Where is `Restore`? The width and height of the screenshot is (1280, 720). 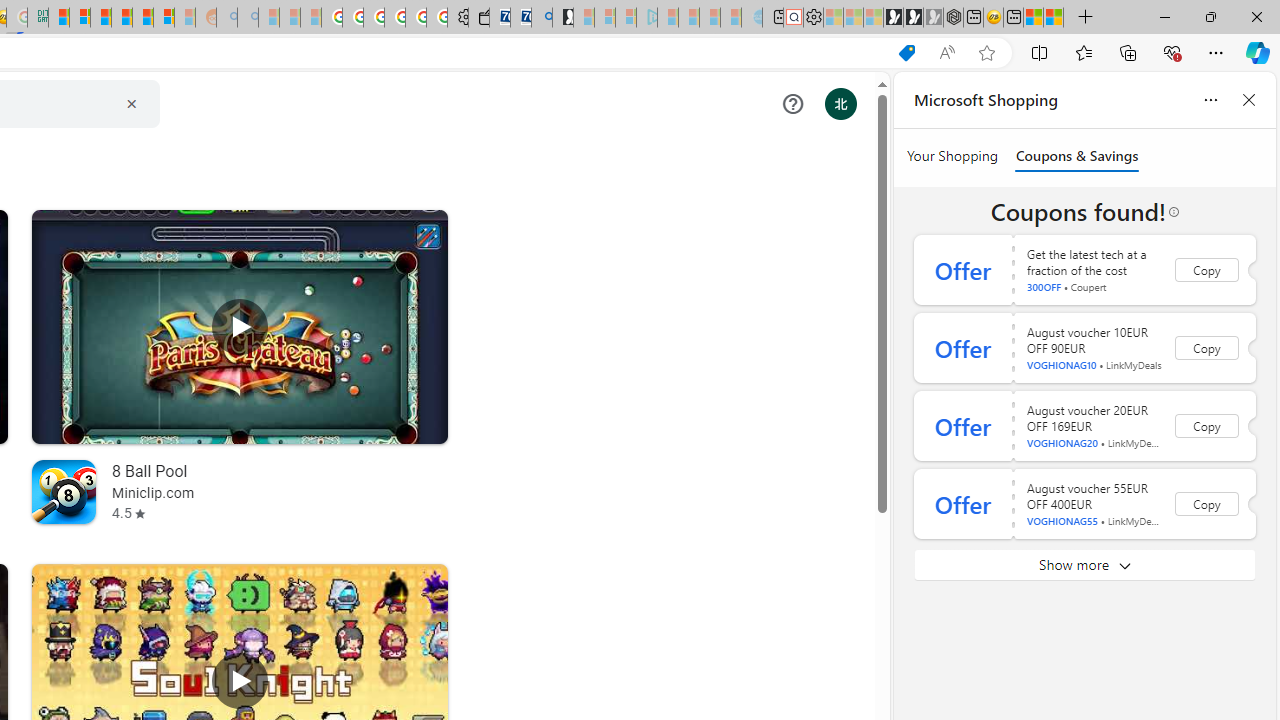
Restore is located at coordinates (1210, 16).